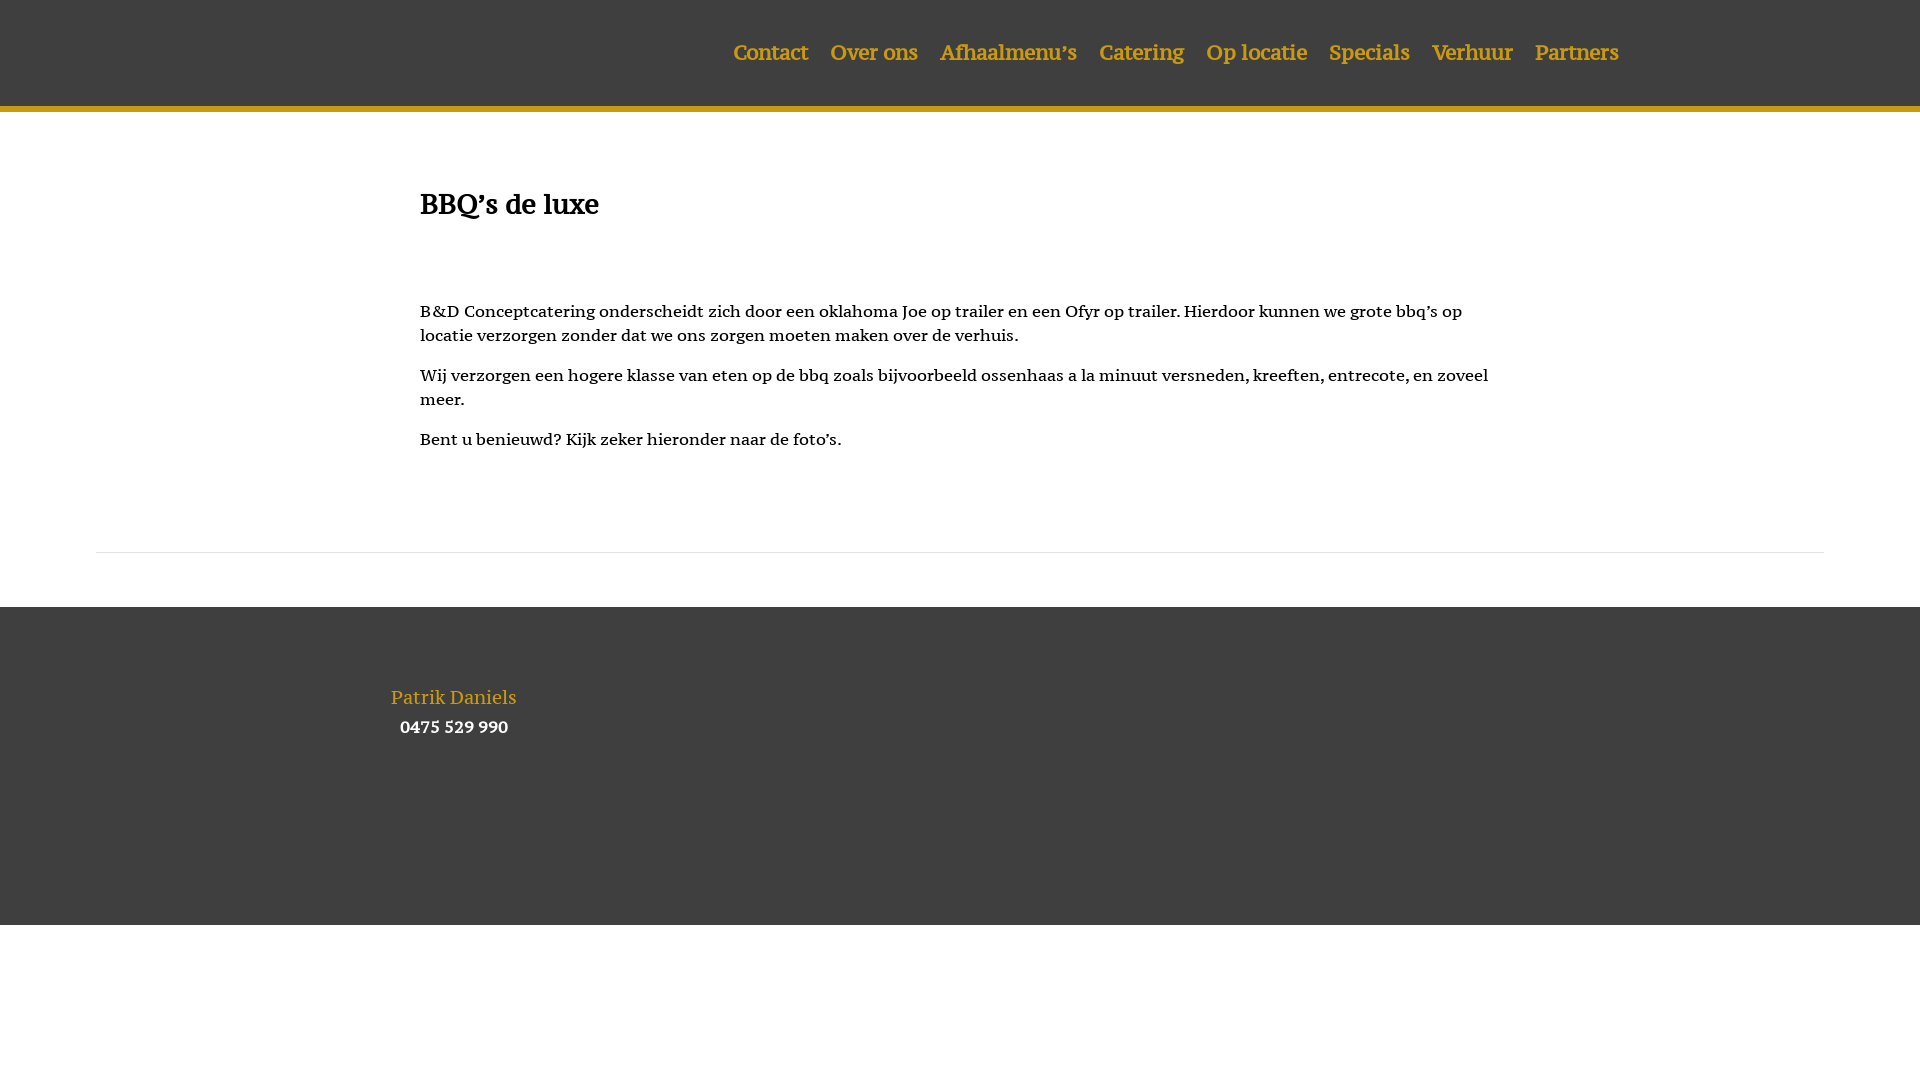  What do you see at coordinates (874, 57) in the screenshot?
I see `Over ons` at bounding box center [874, 57].